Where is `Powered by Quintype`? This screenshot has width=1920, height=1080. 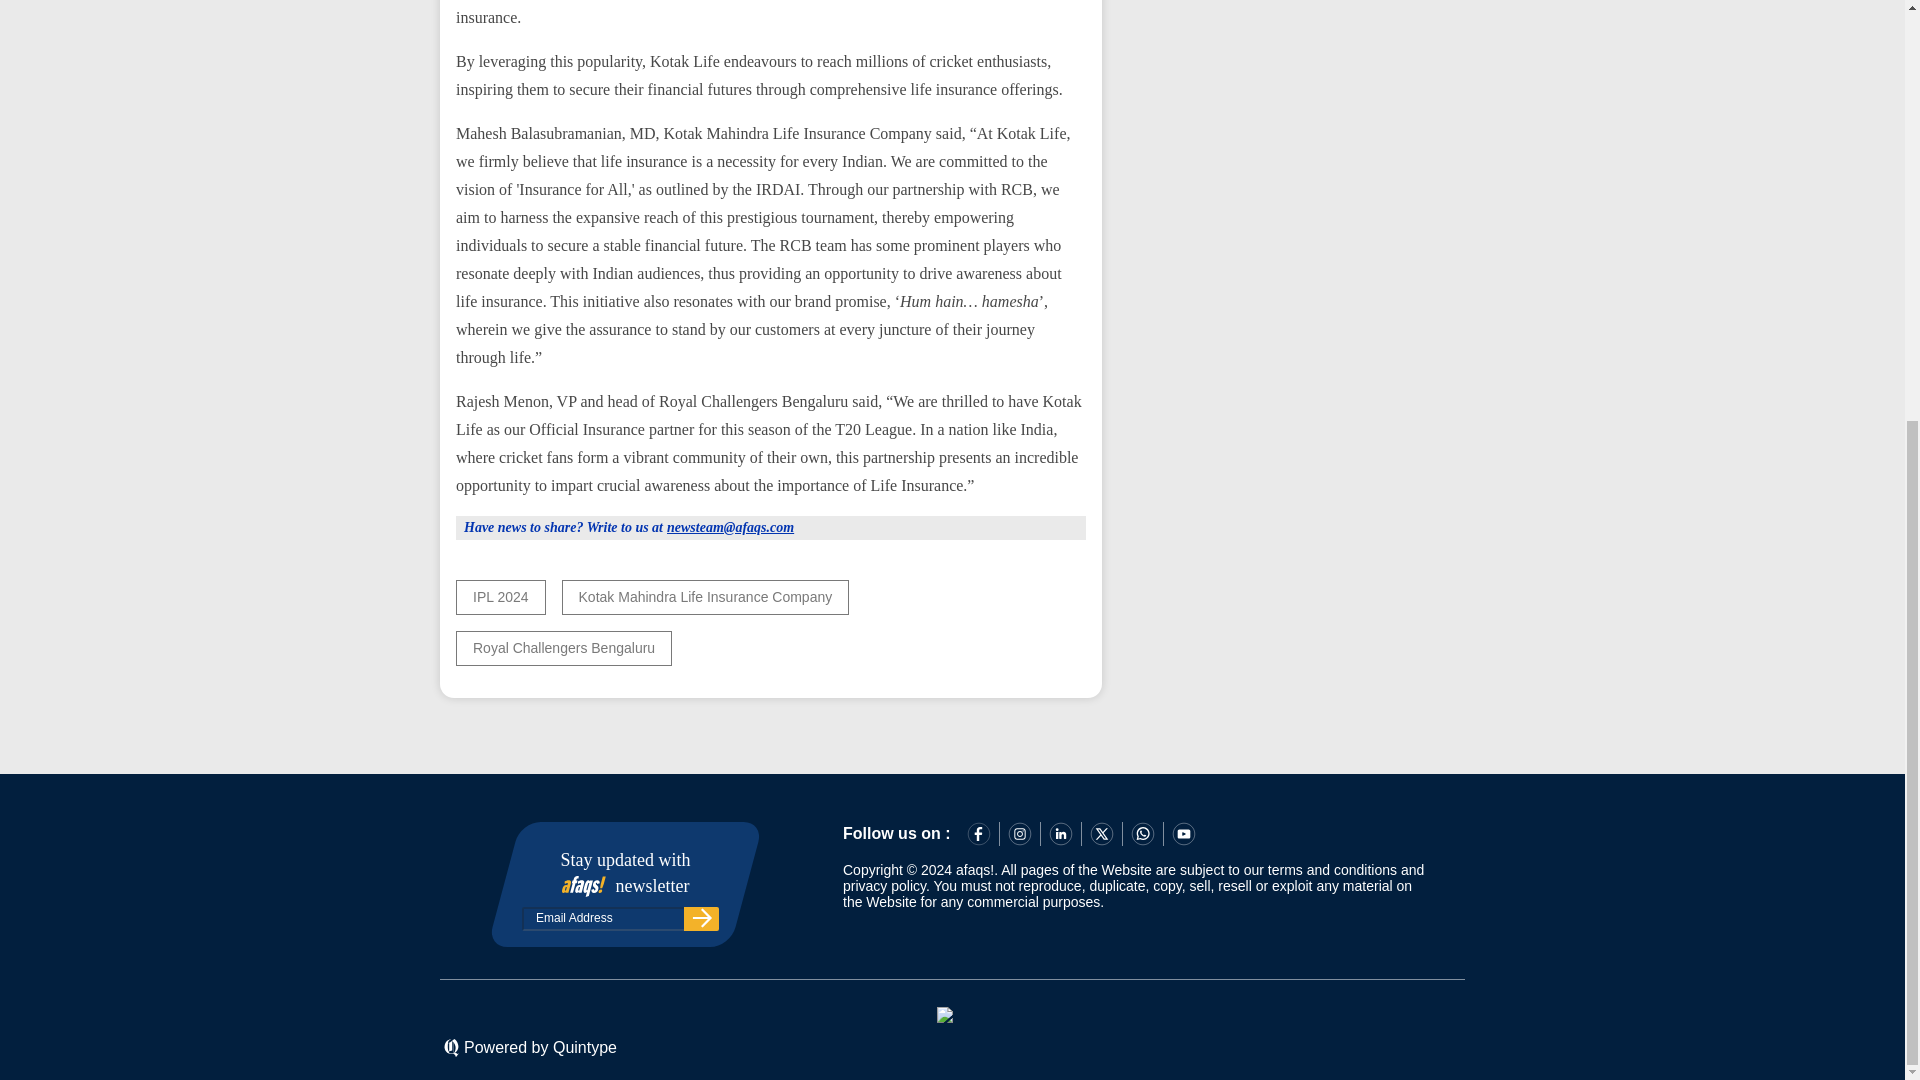 Powered by Quintype is located at coordinates (540, 1048).